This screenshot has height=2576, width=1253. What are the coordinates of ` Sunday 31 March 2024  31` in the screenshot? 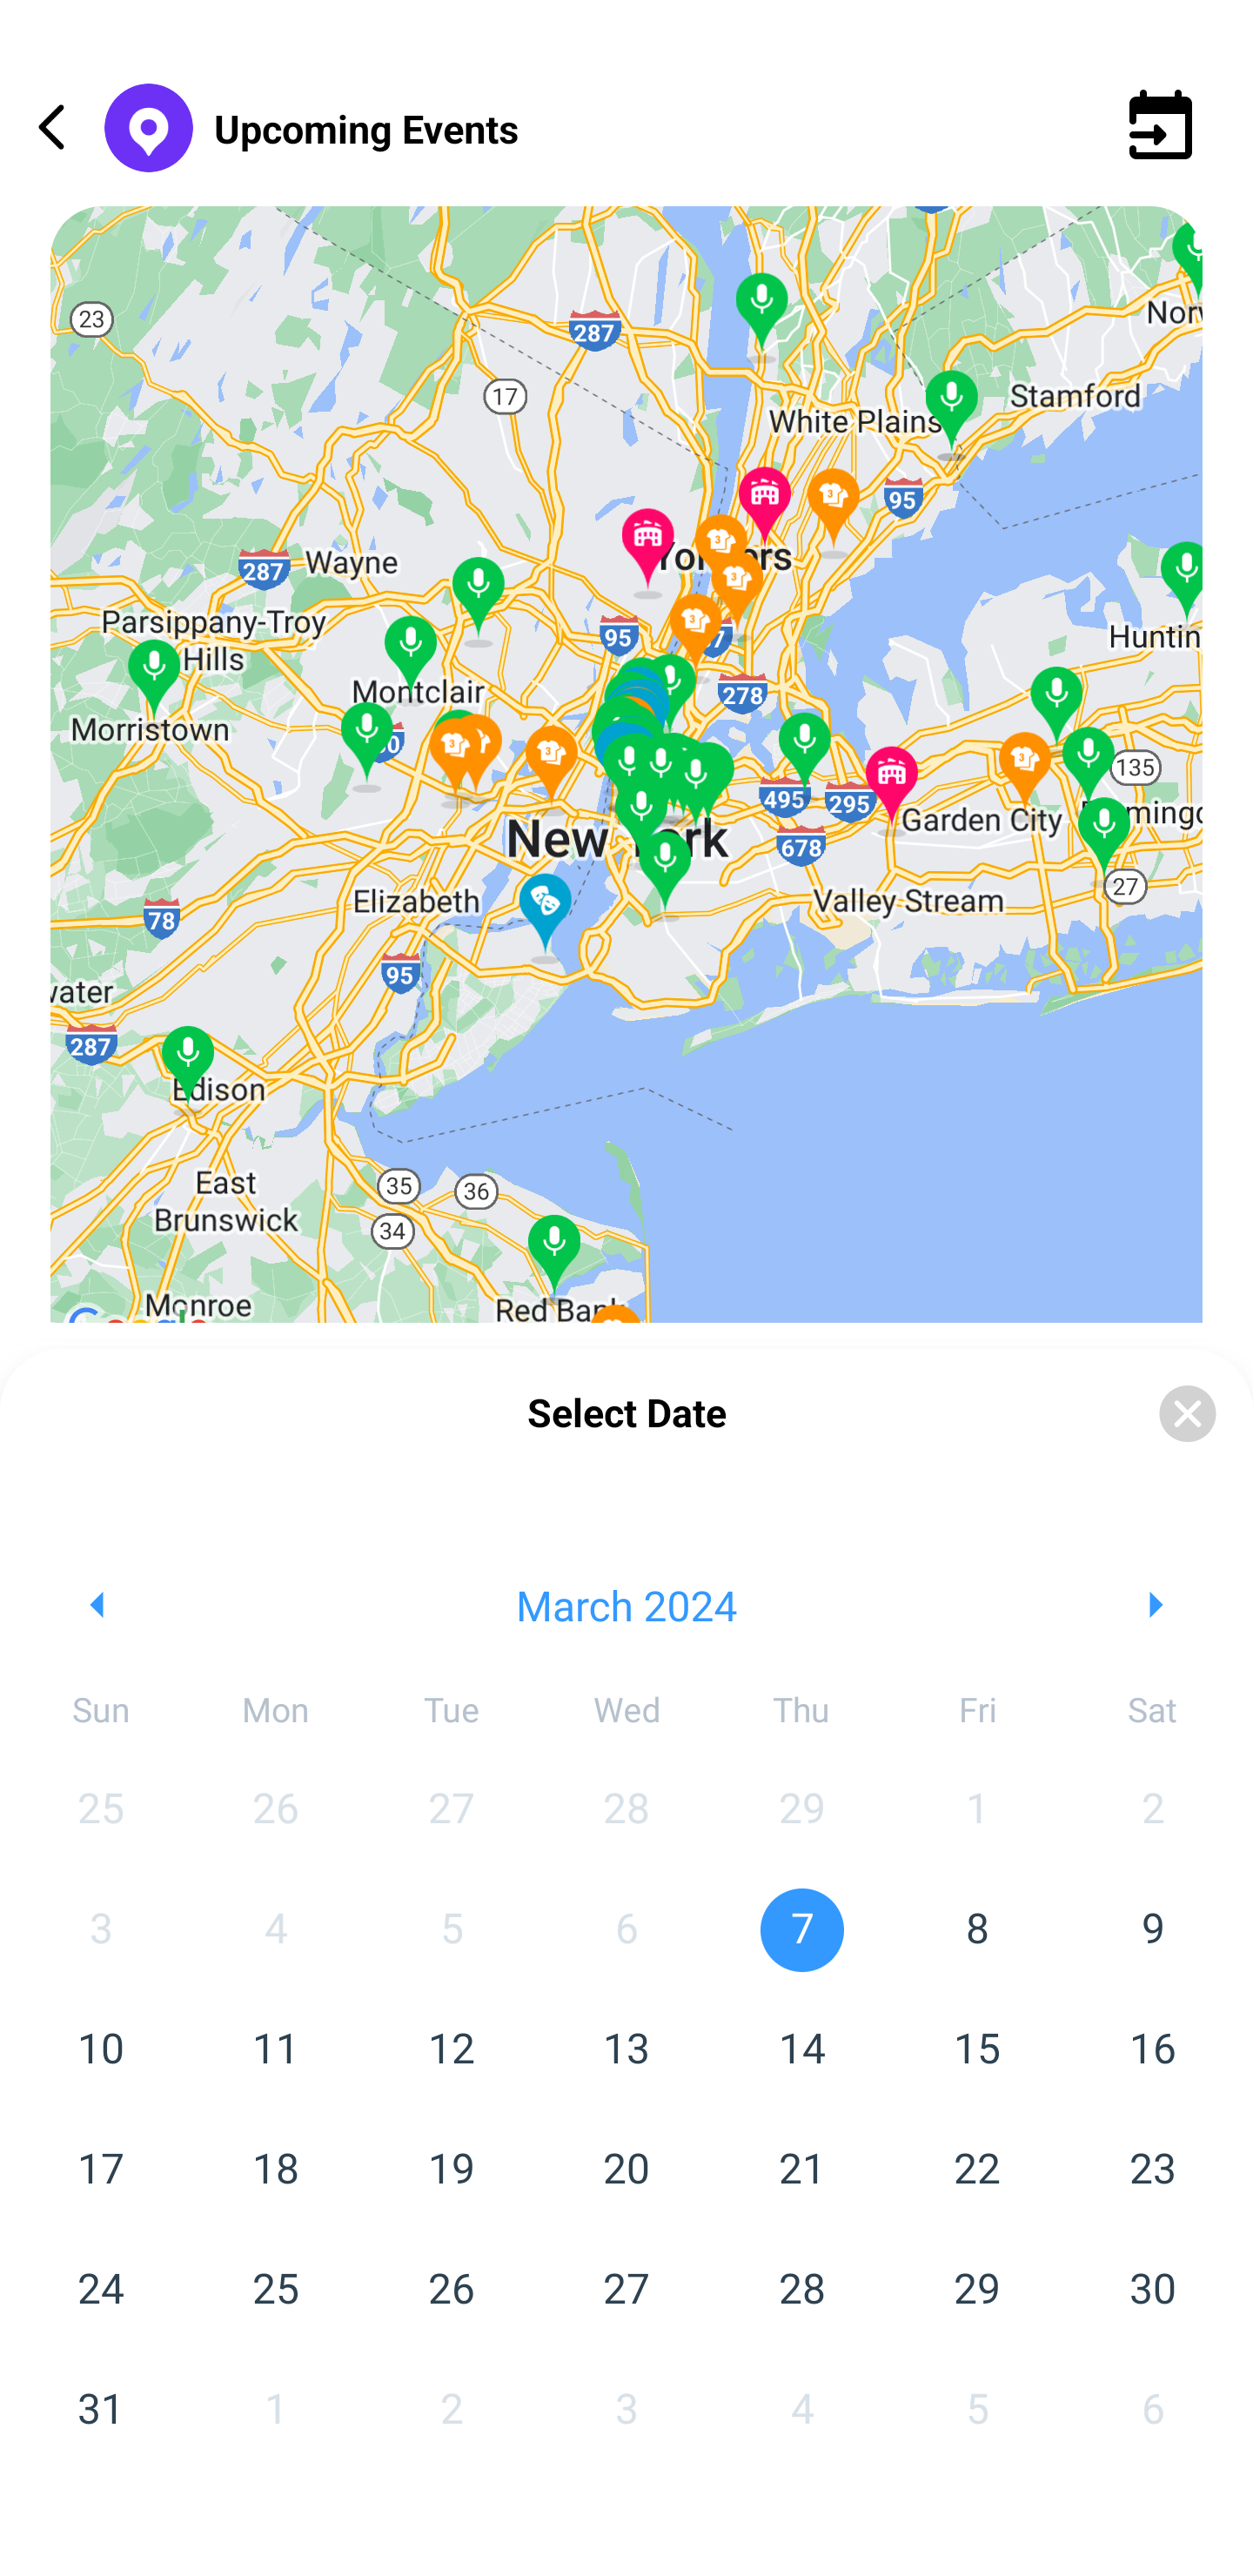 It's located at (101, 2411).